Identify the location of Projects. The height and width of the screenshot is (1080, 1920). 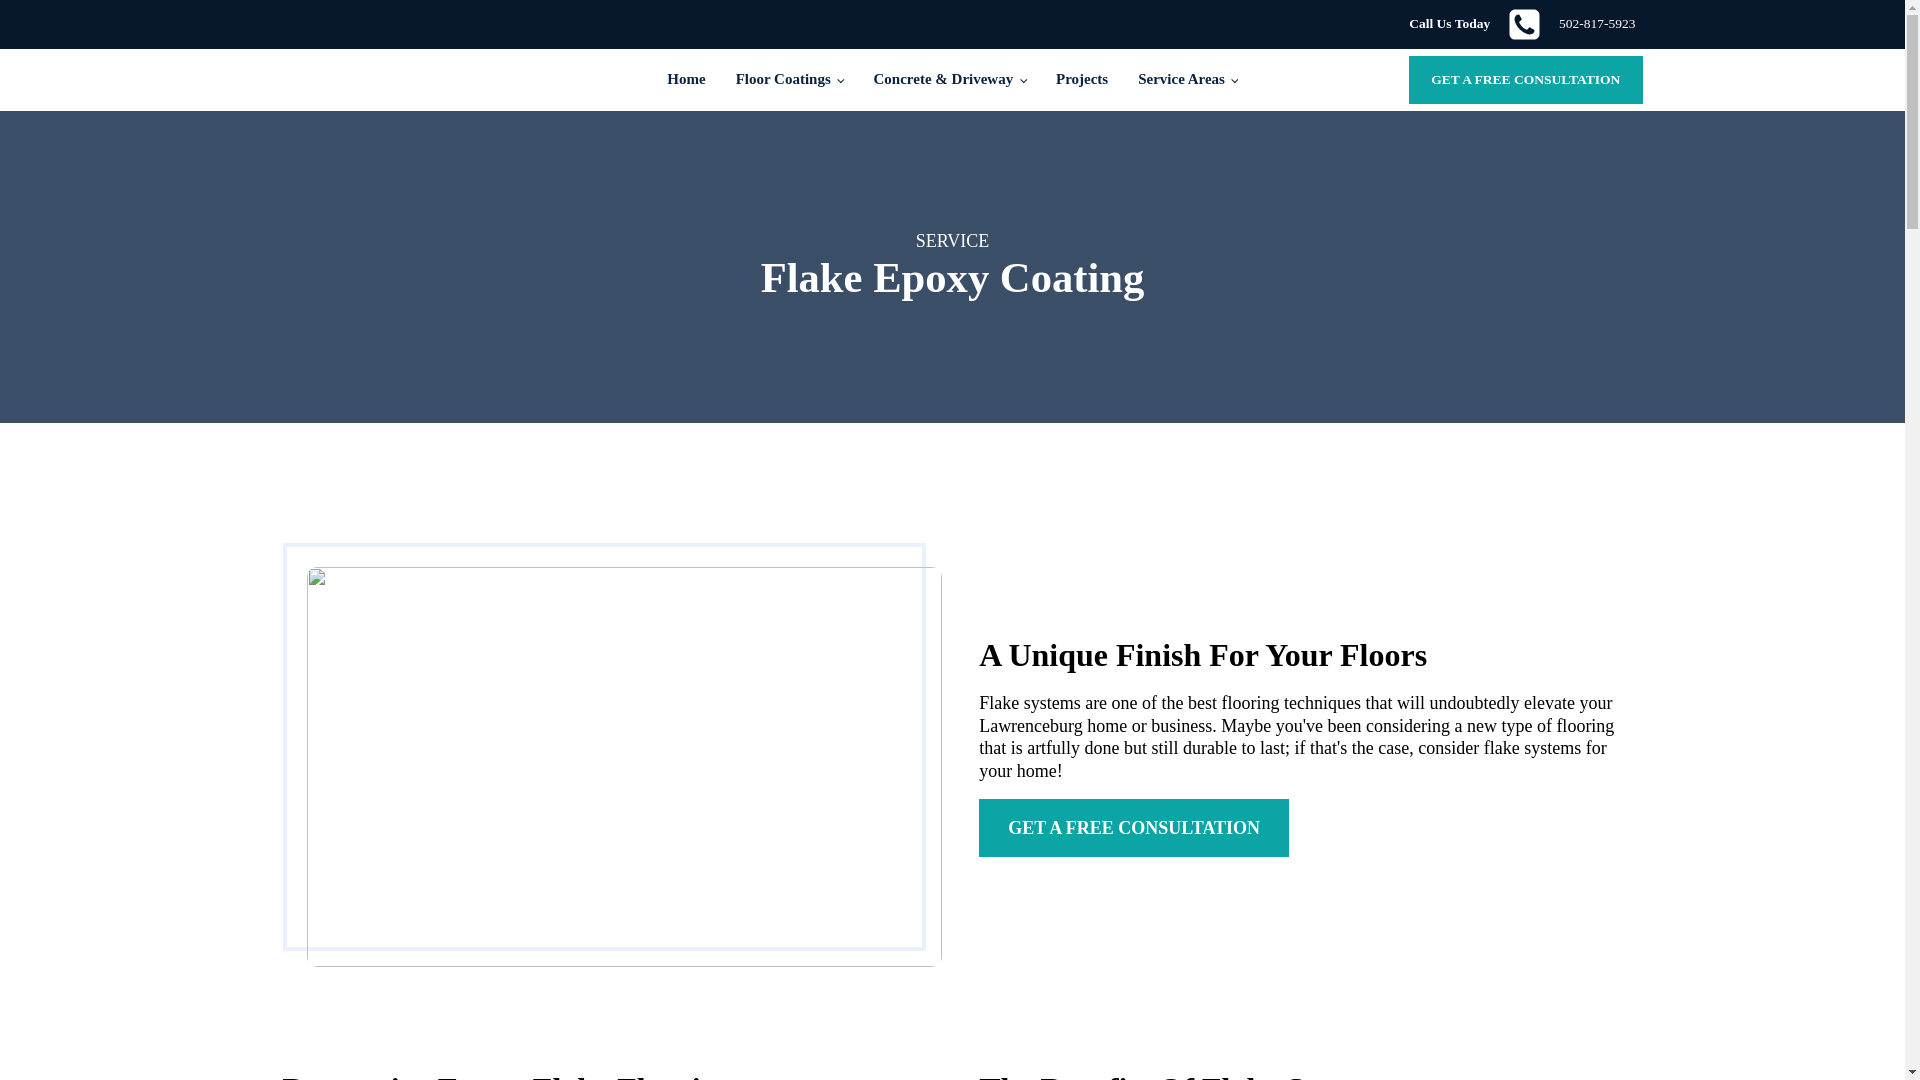
(1082, 80).